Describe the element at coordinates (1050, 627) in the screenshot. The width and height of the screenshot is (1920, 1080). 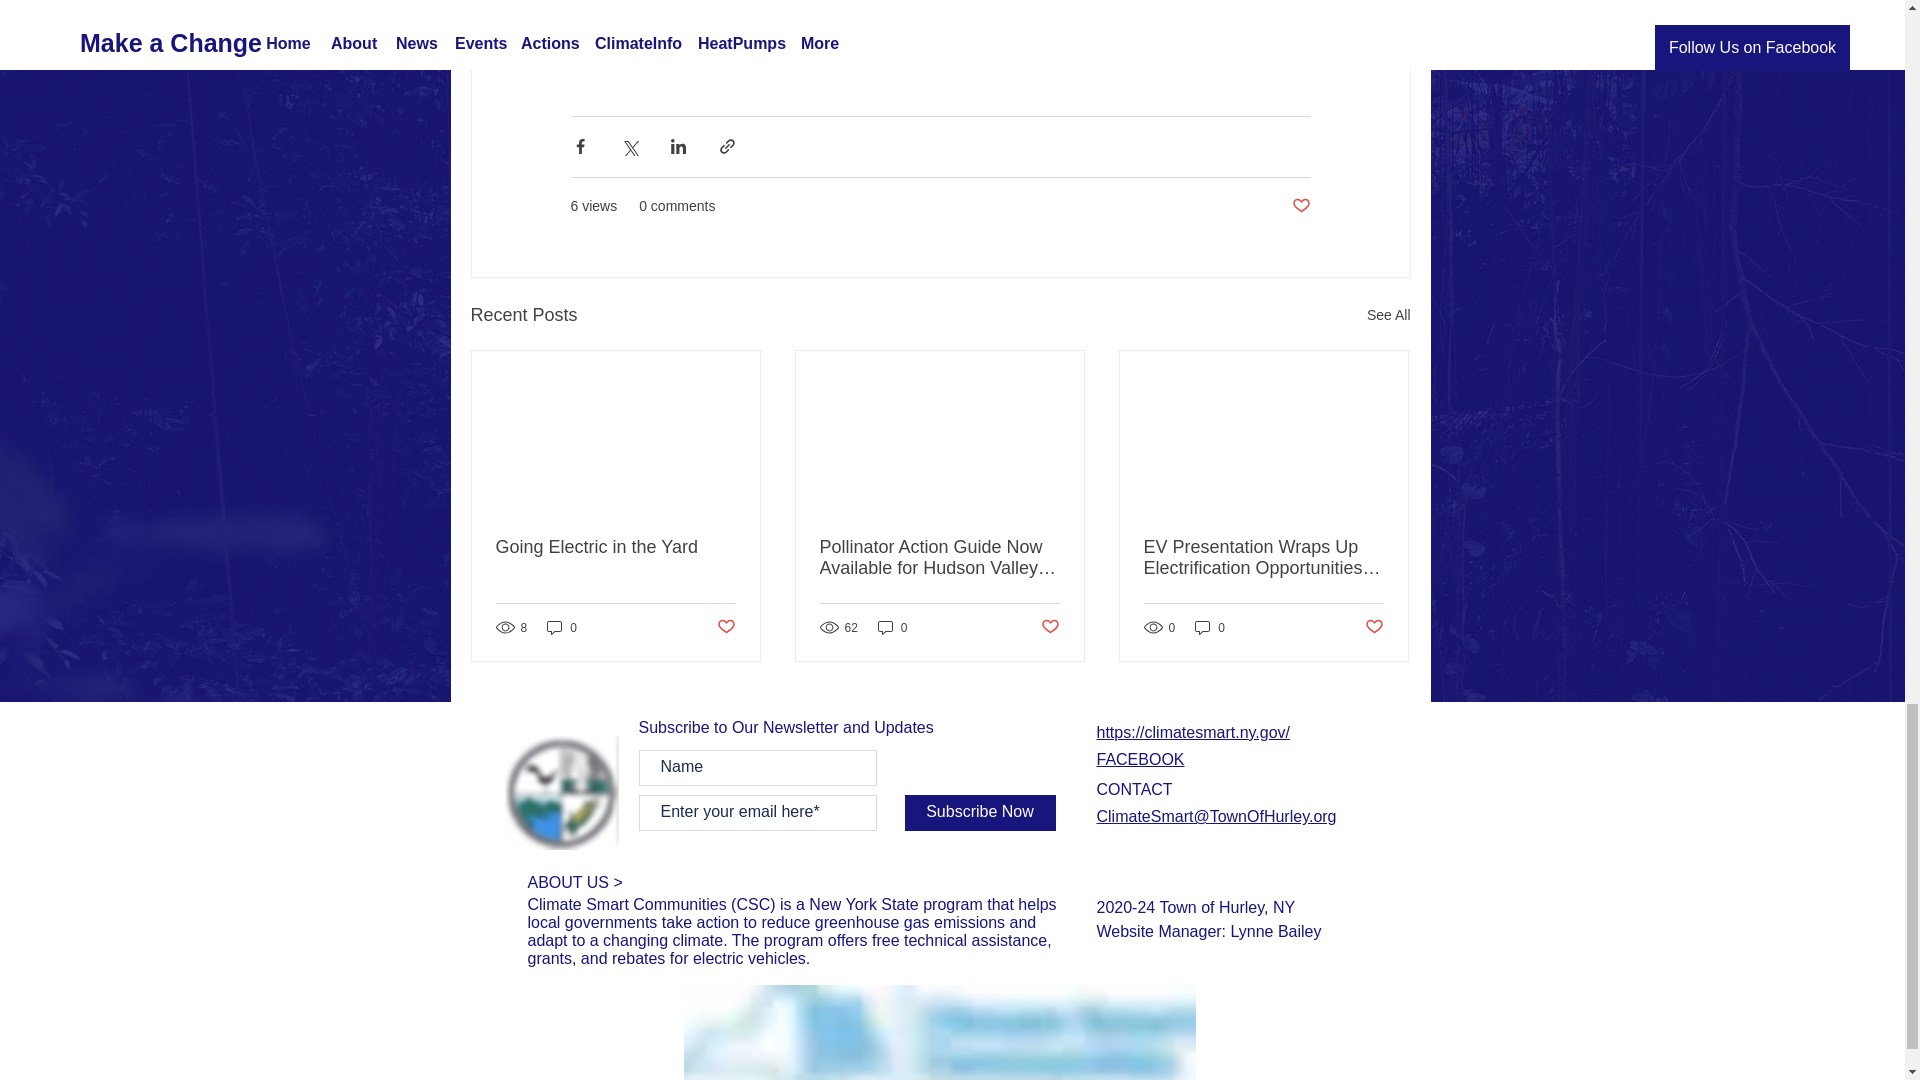
I see `Post not marked as liked` at that location.